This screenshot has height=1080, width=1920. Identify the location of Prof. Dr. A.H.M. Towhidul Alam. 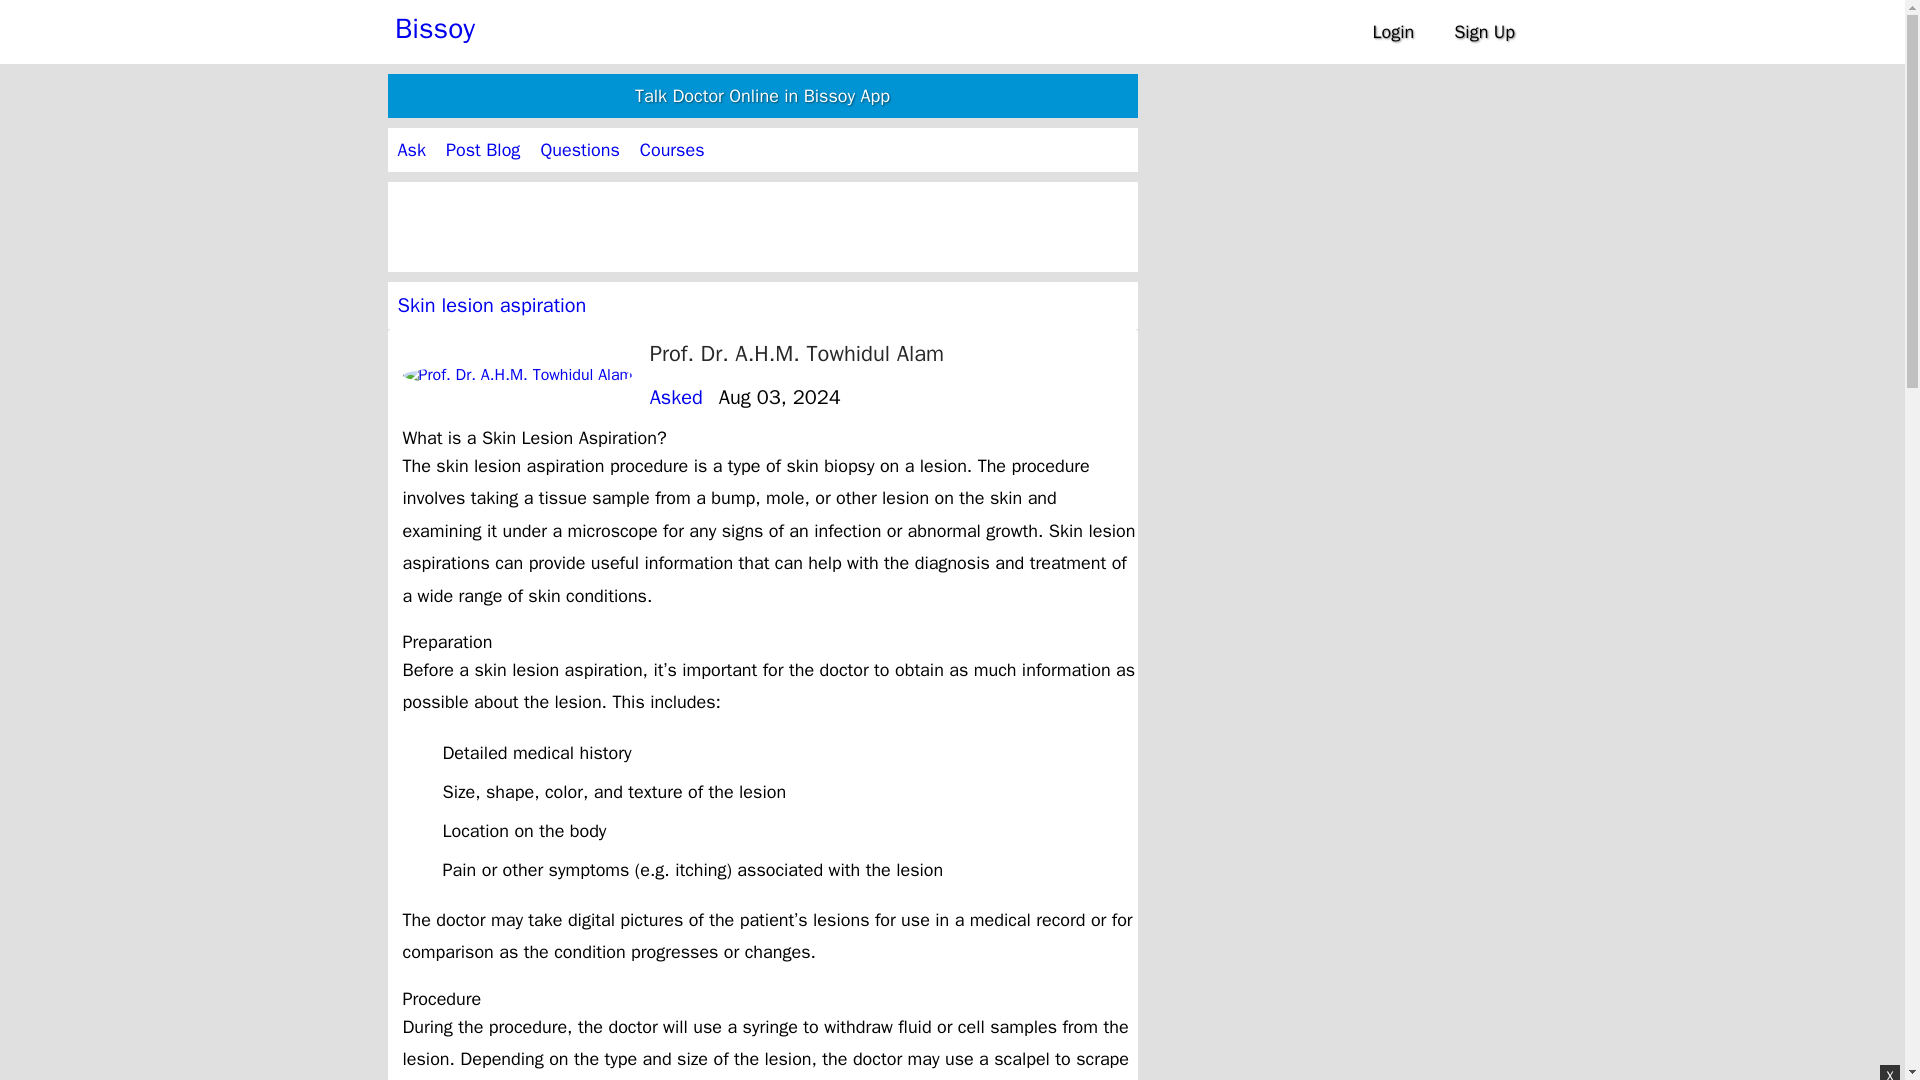
(796, 354).